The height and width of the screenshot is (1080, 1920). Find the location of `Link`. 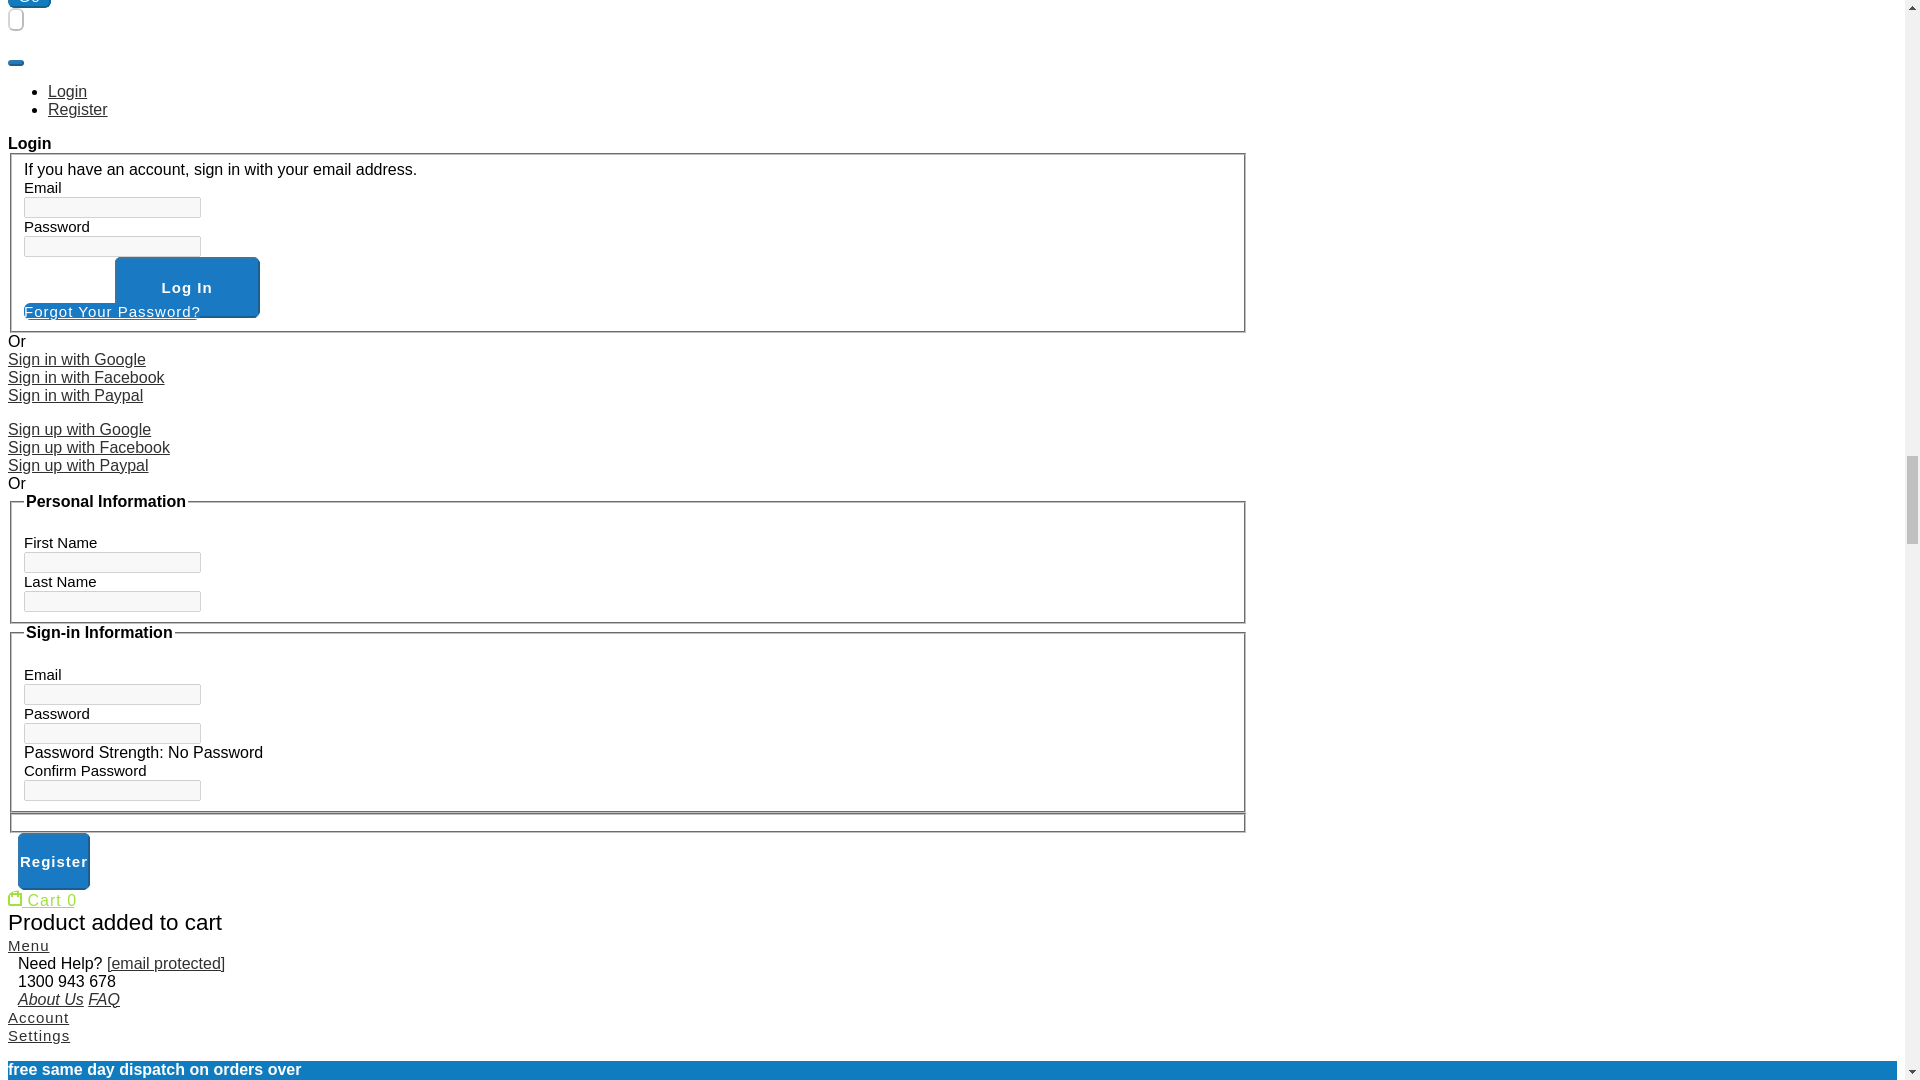

Link is located at coordinates (78, 465).